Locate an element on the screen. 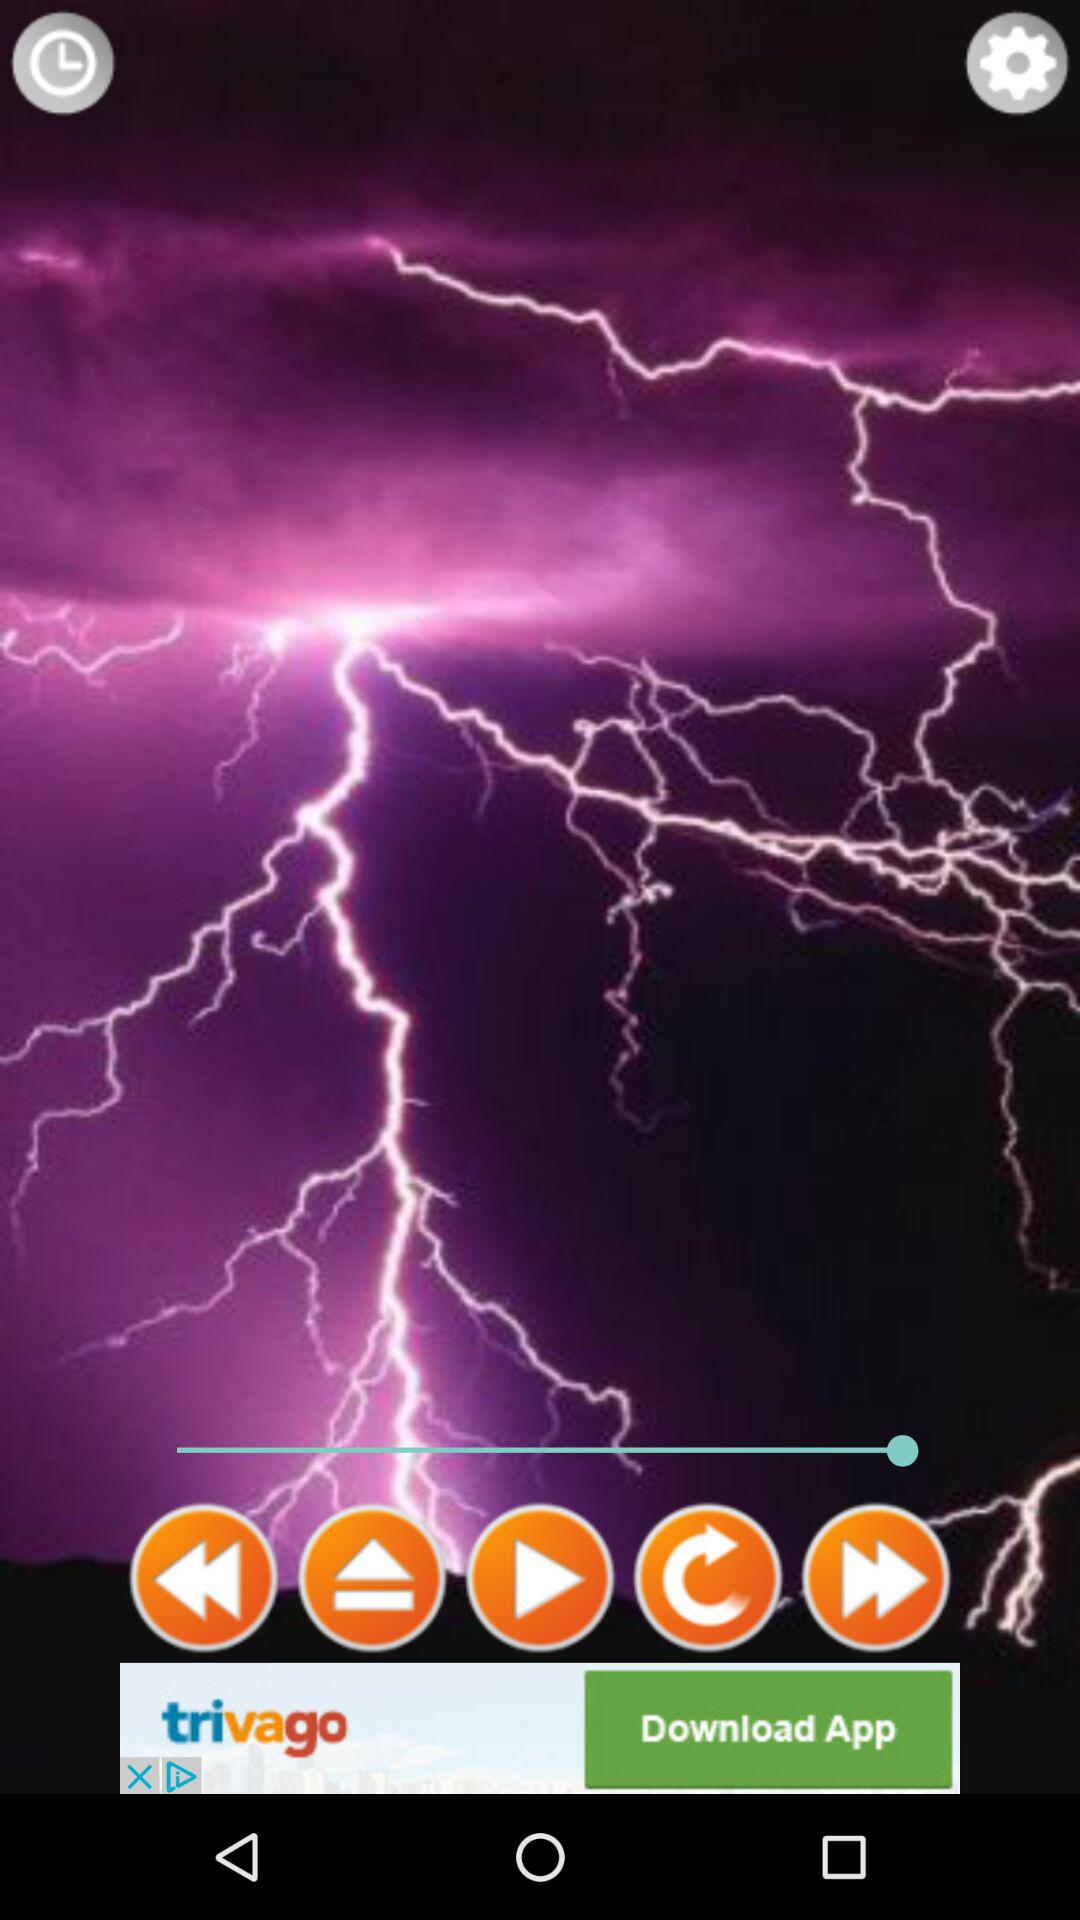 This screenshot has height=1920, width=1080. loading icon is located at coordinates (63, 63).